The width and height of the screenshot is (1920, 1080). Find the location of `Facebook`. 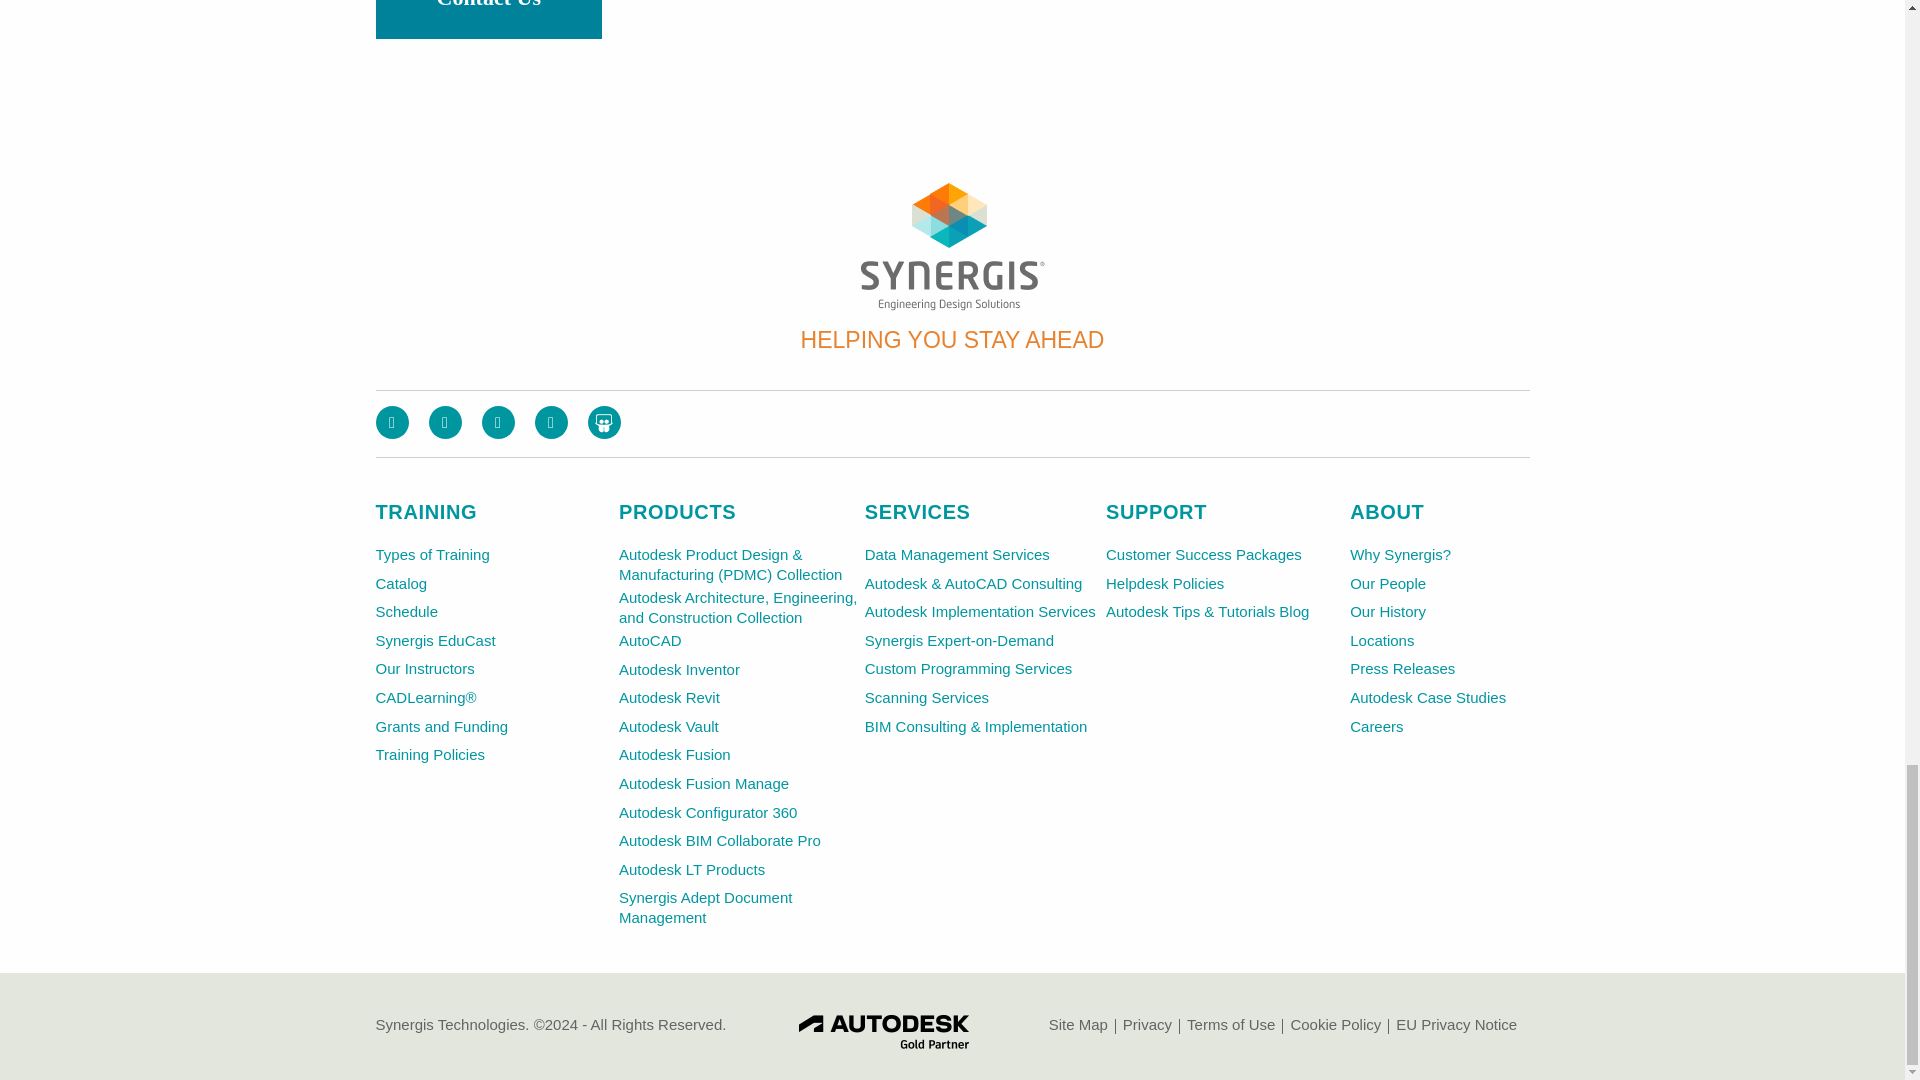

Facebook is located at coordinates (392, 422).